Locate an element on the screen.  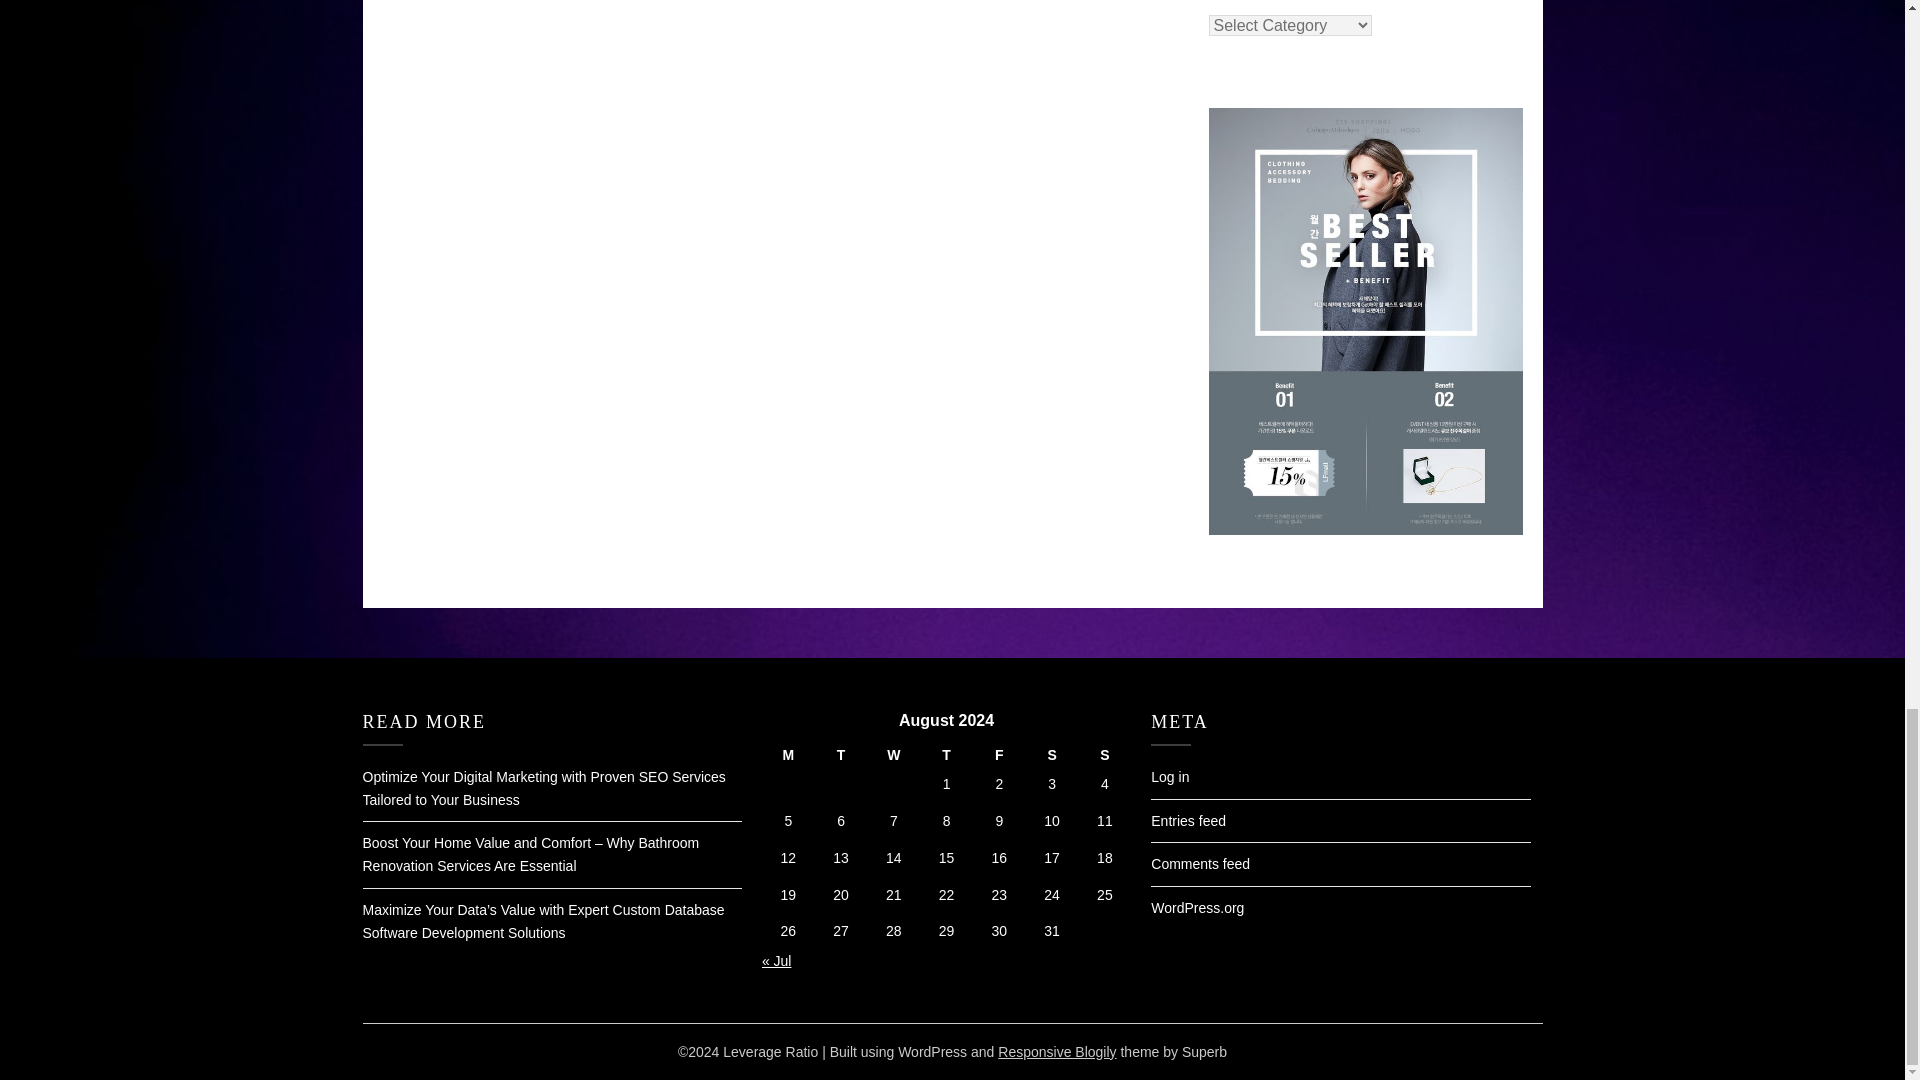
Thursday is located at coordinates (946, 755).